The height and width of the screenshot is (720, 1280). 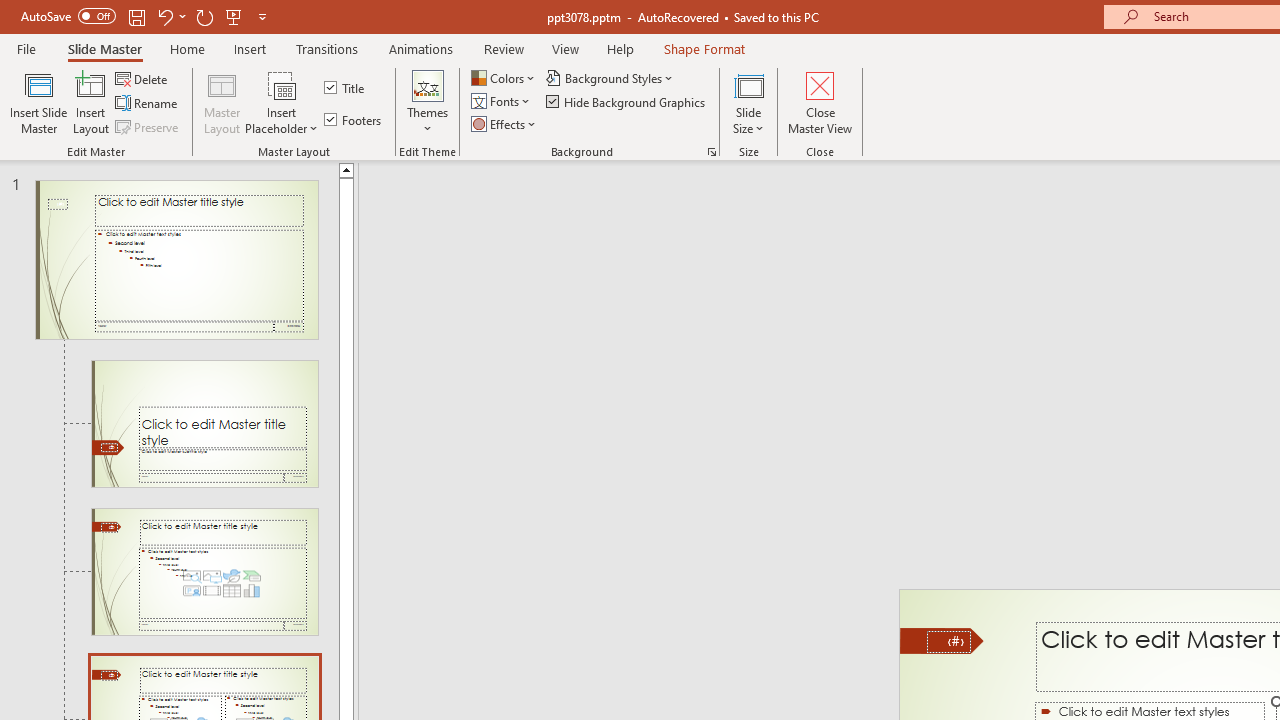 I want to click on Slide Number, so click(x=948, y=642).